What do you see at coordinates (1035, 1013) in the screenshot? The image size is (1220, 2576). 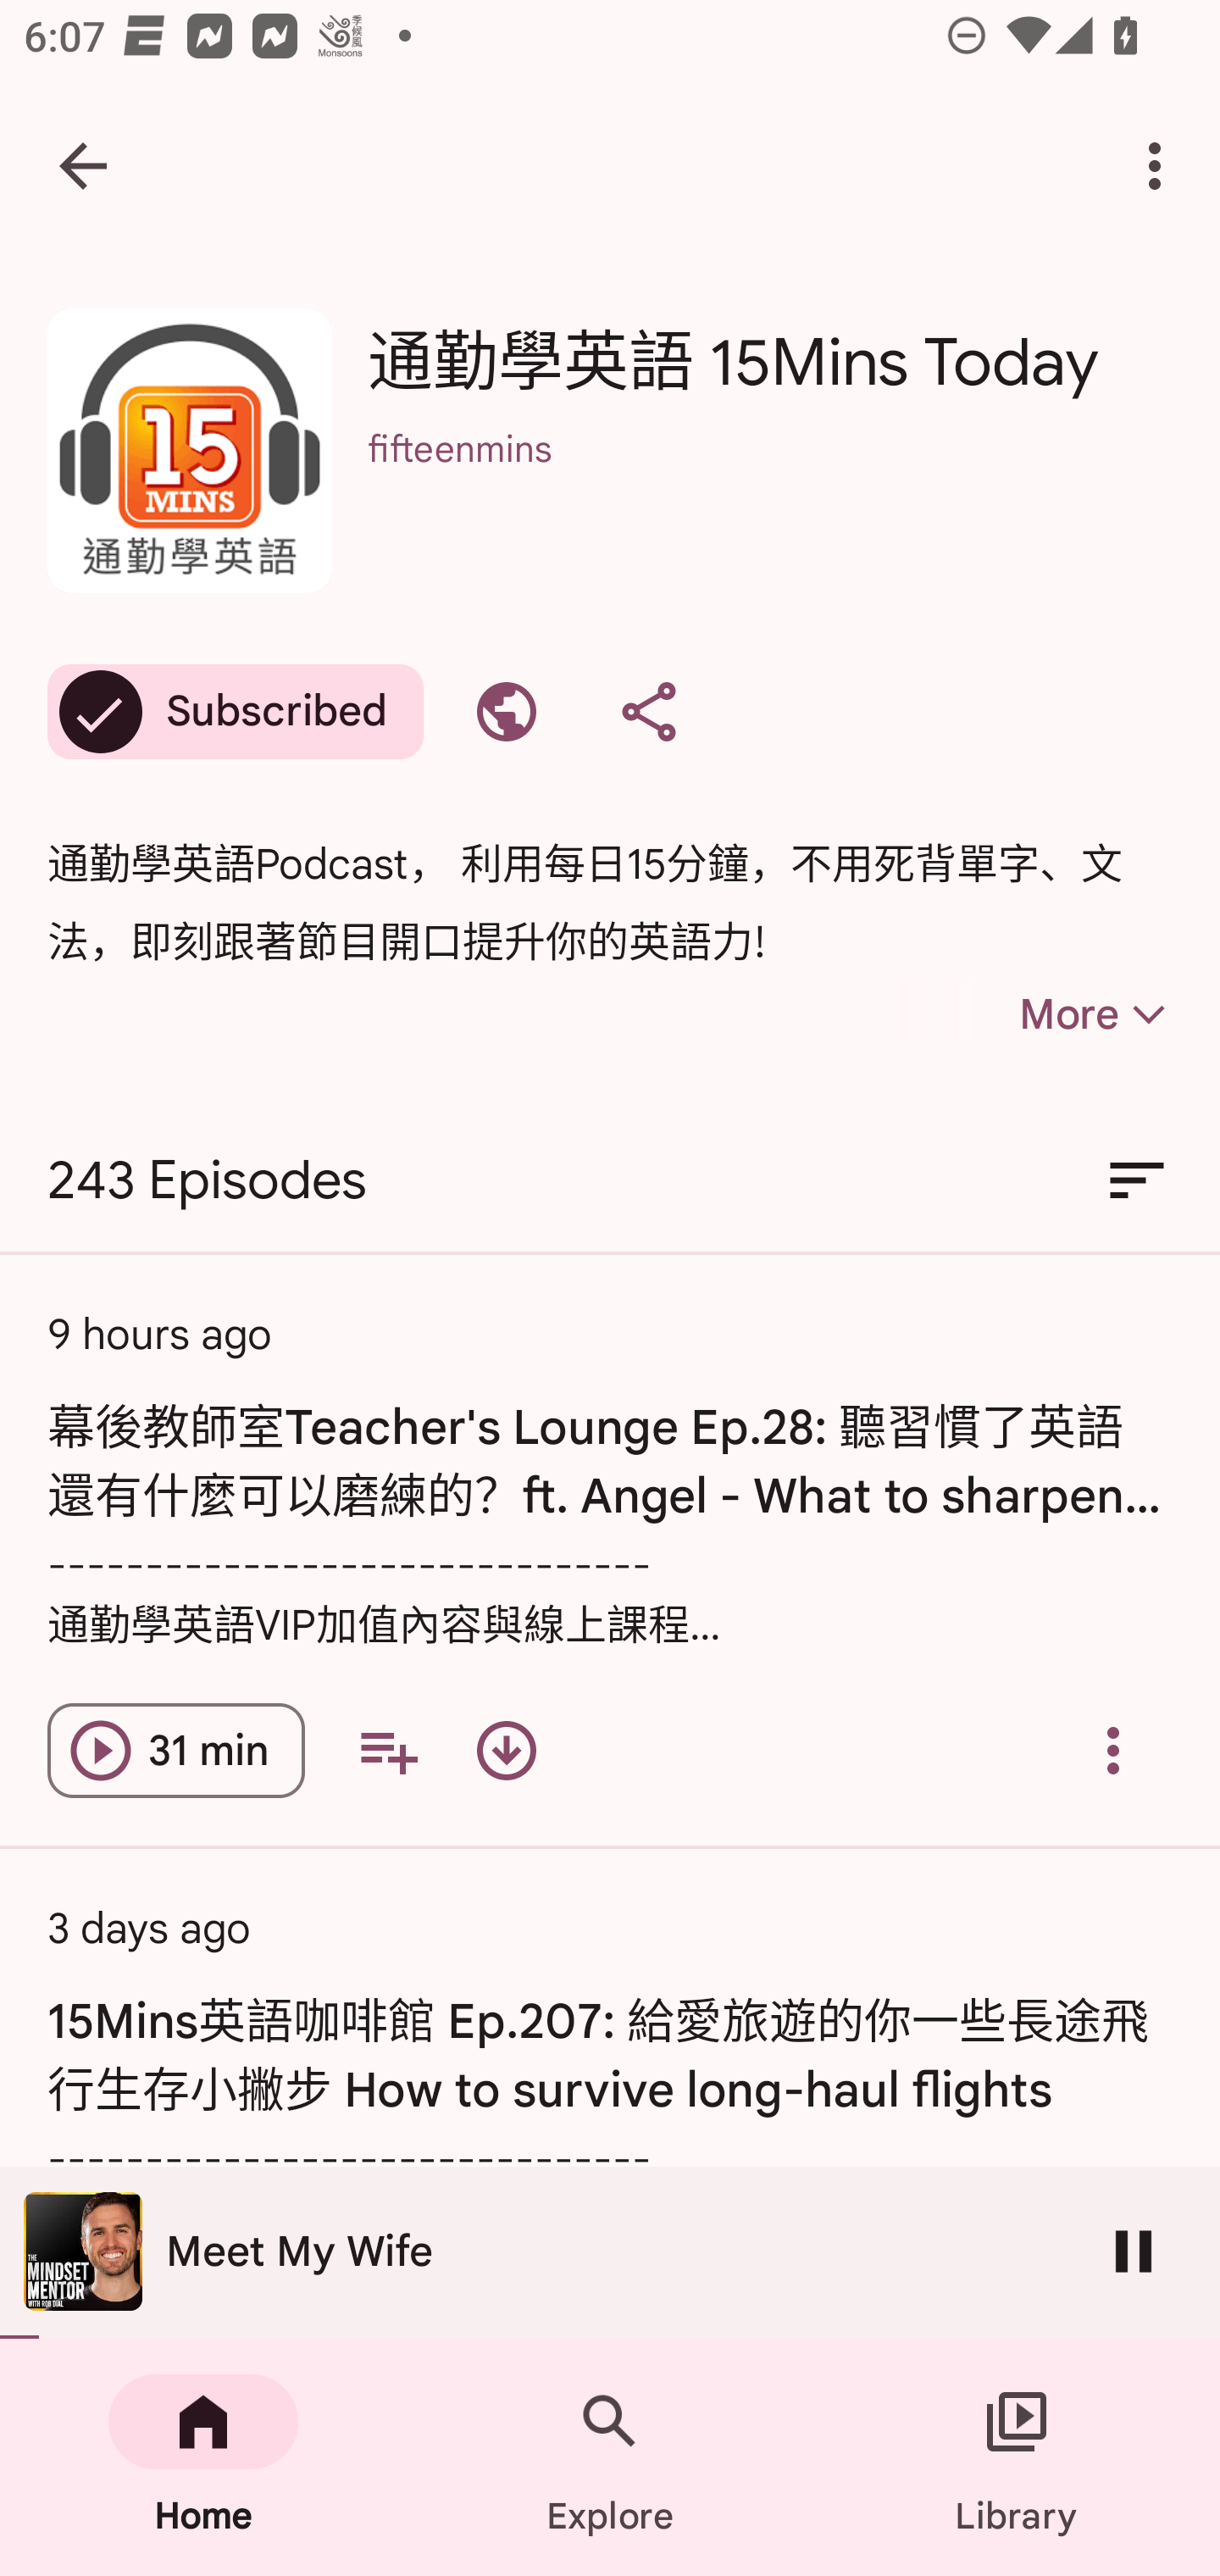 I see `More` at bounding box center [1035, 1013].